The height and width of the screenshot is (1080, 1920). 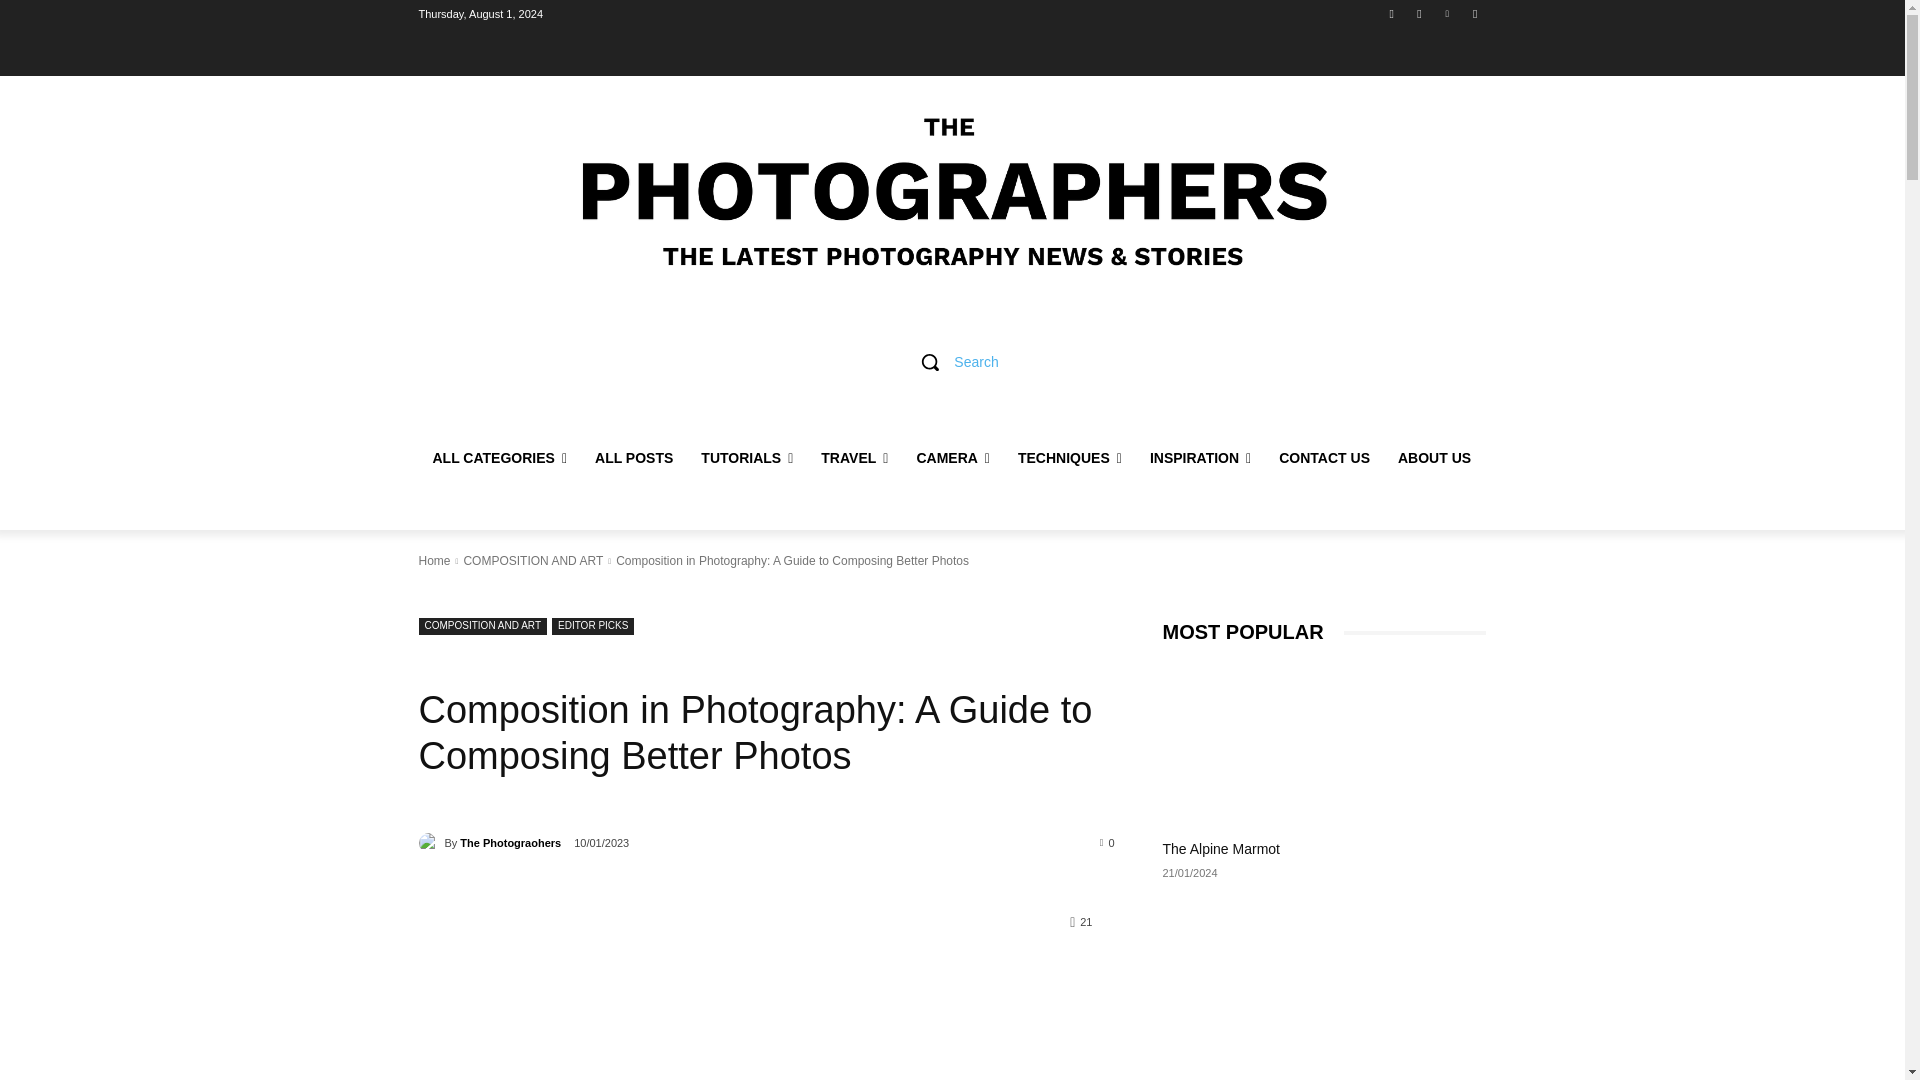 I want to click on Photography Website, so click(x=952, y=192).